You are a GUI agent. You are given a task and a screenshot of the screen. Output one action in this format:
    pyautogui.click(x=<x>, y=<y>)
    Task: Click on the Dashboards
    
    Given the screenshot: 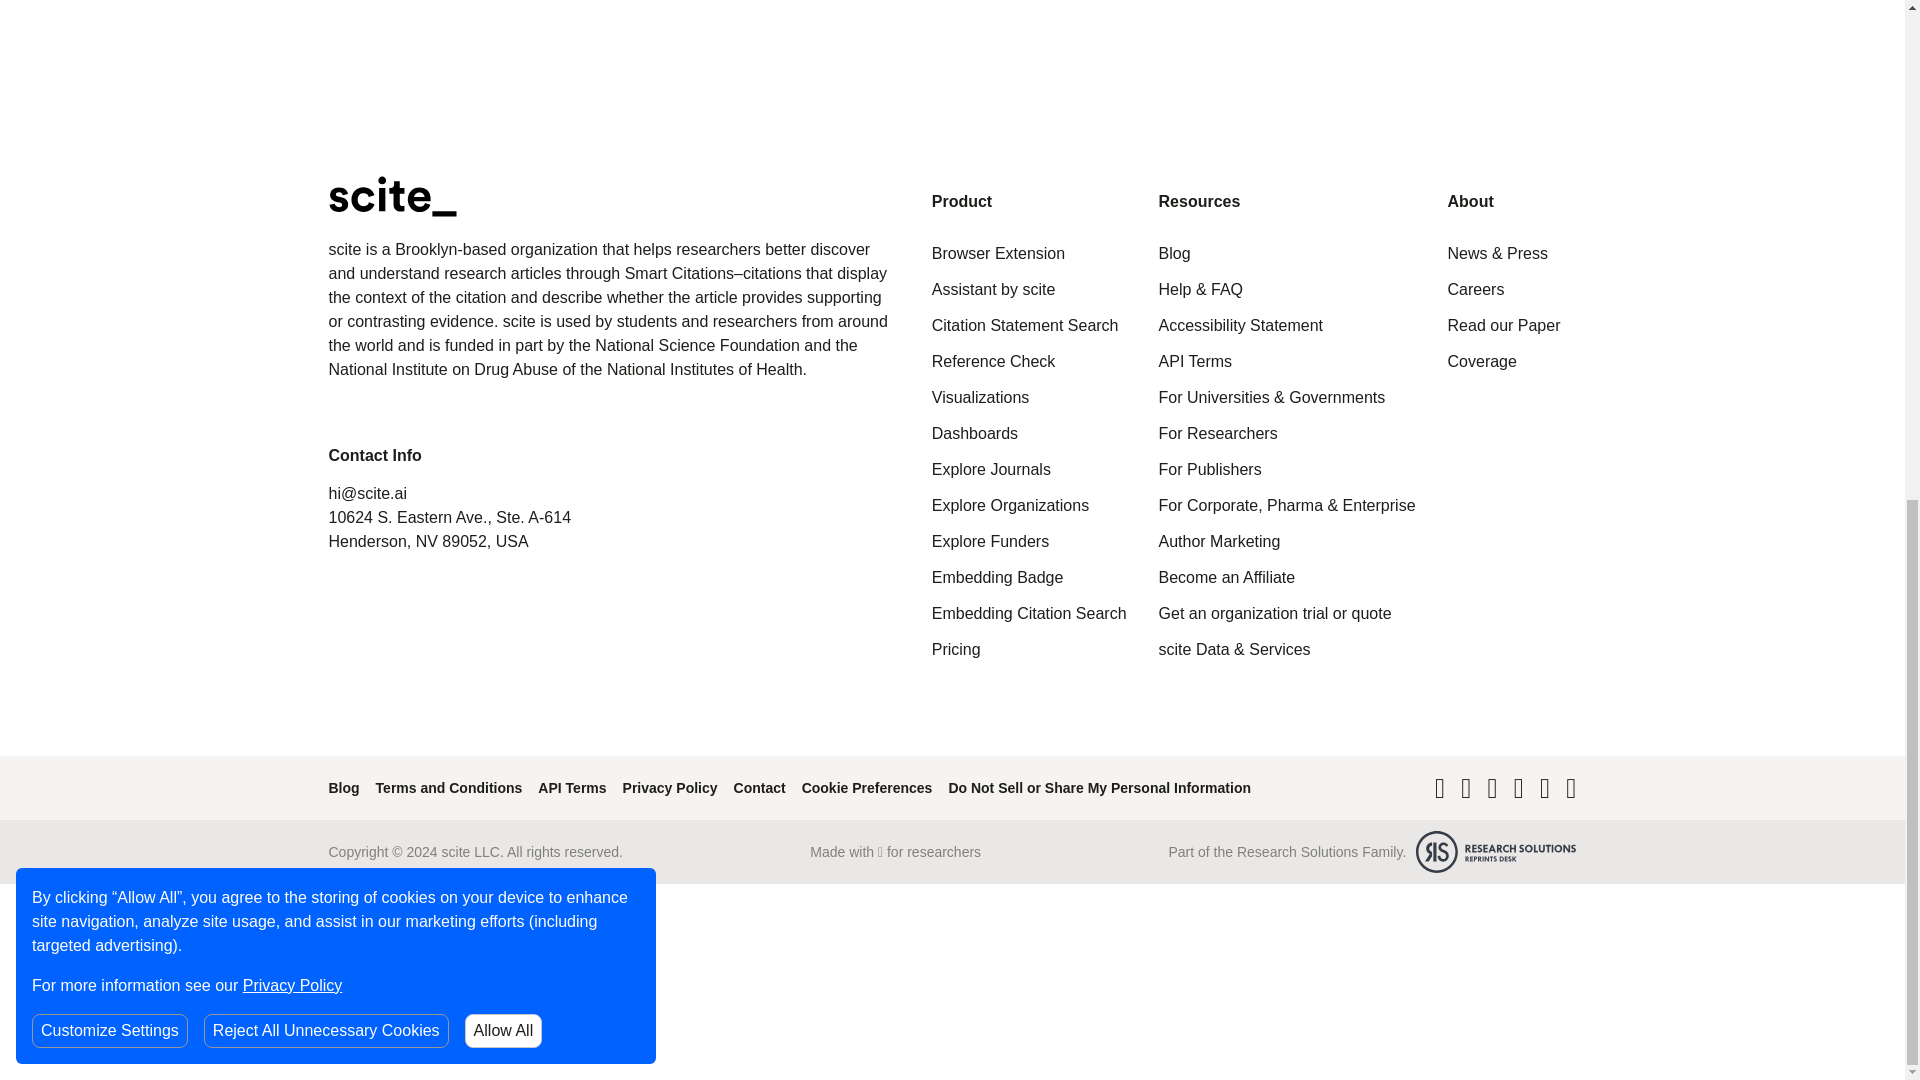 What is the action you would take?
    pyautogui.click(x=974, y=434)
    